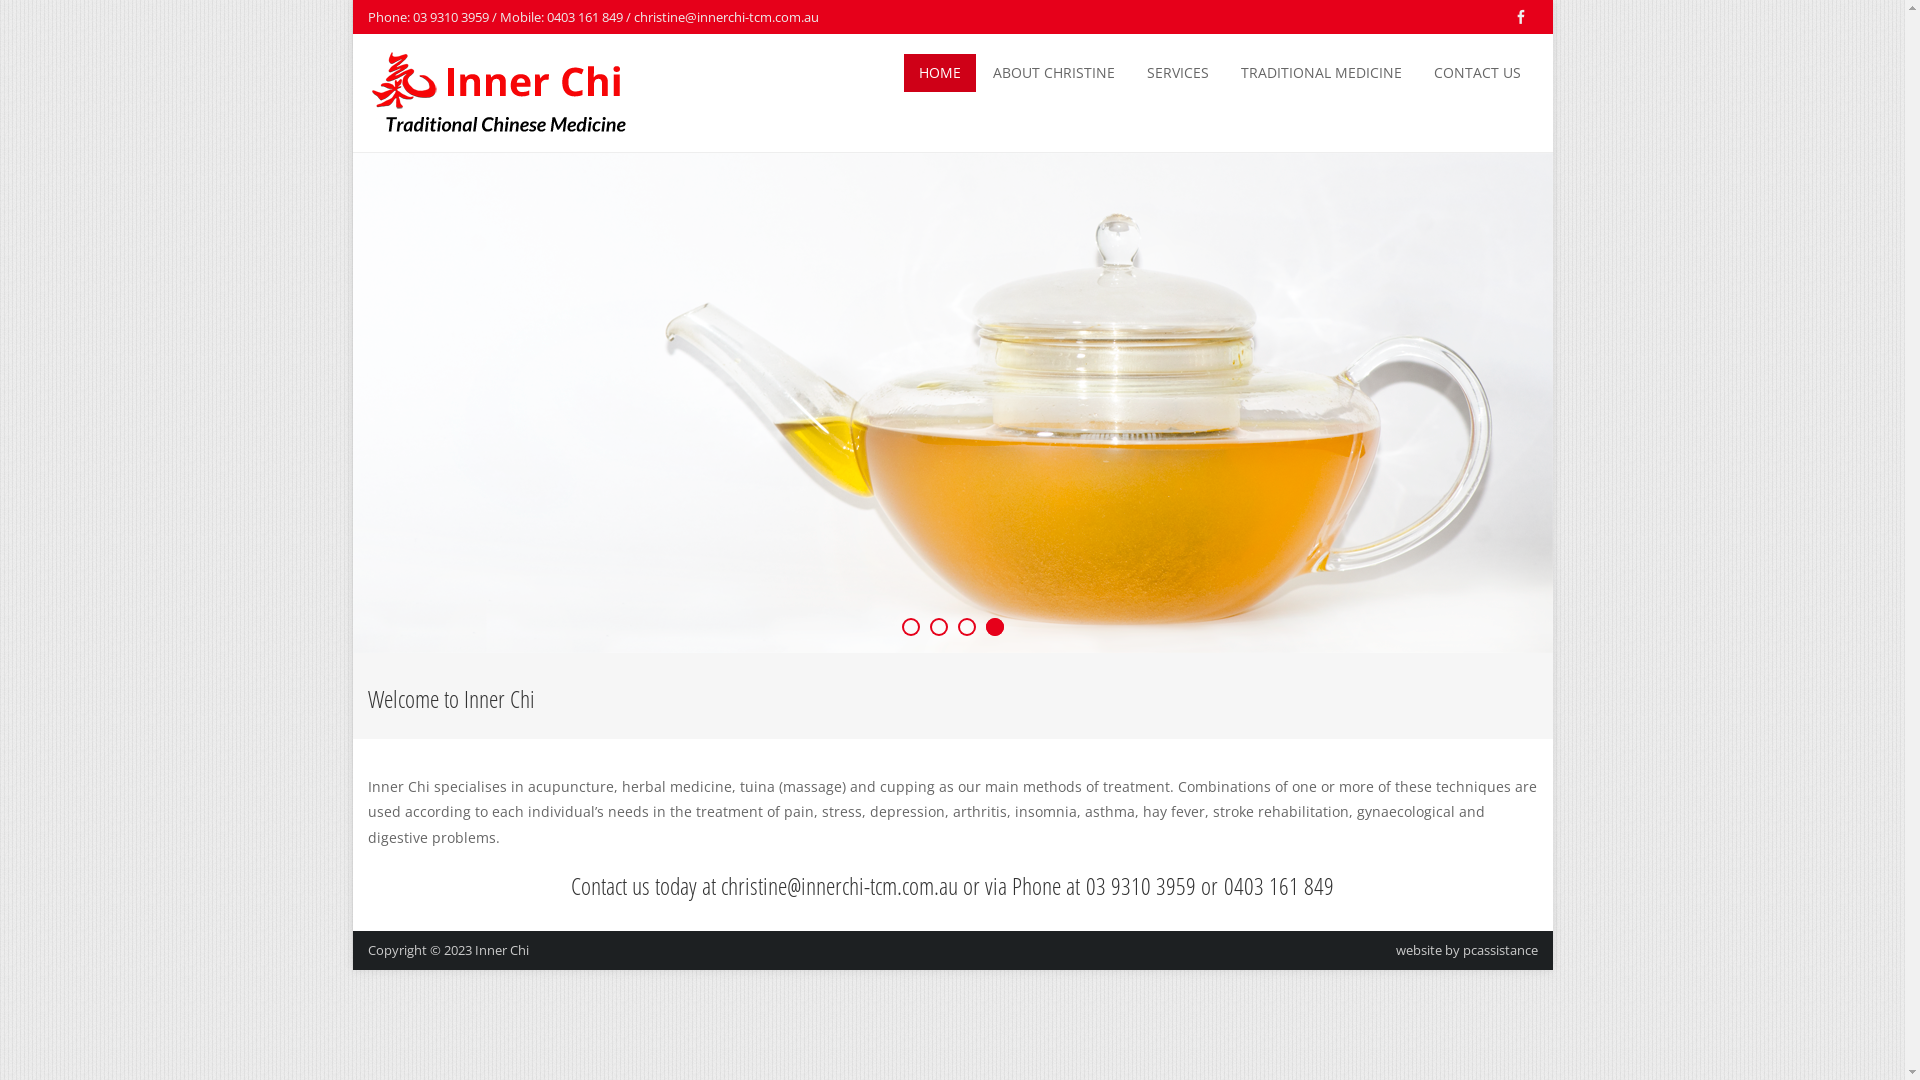 The image size is (1920, 1080). Describe the element at coordinates (967, 627) in the screenshot. I see `3` at that location.